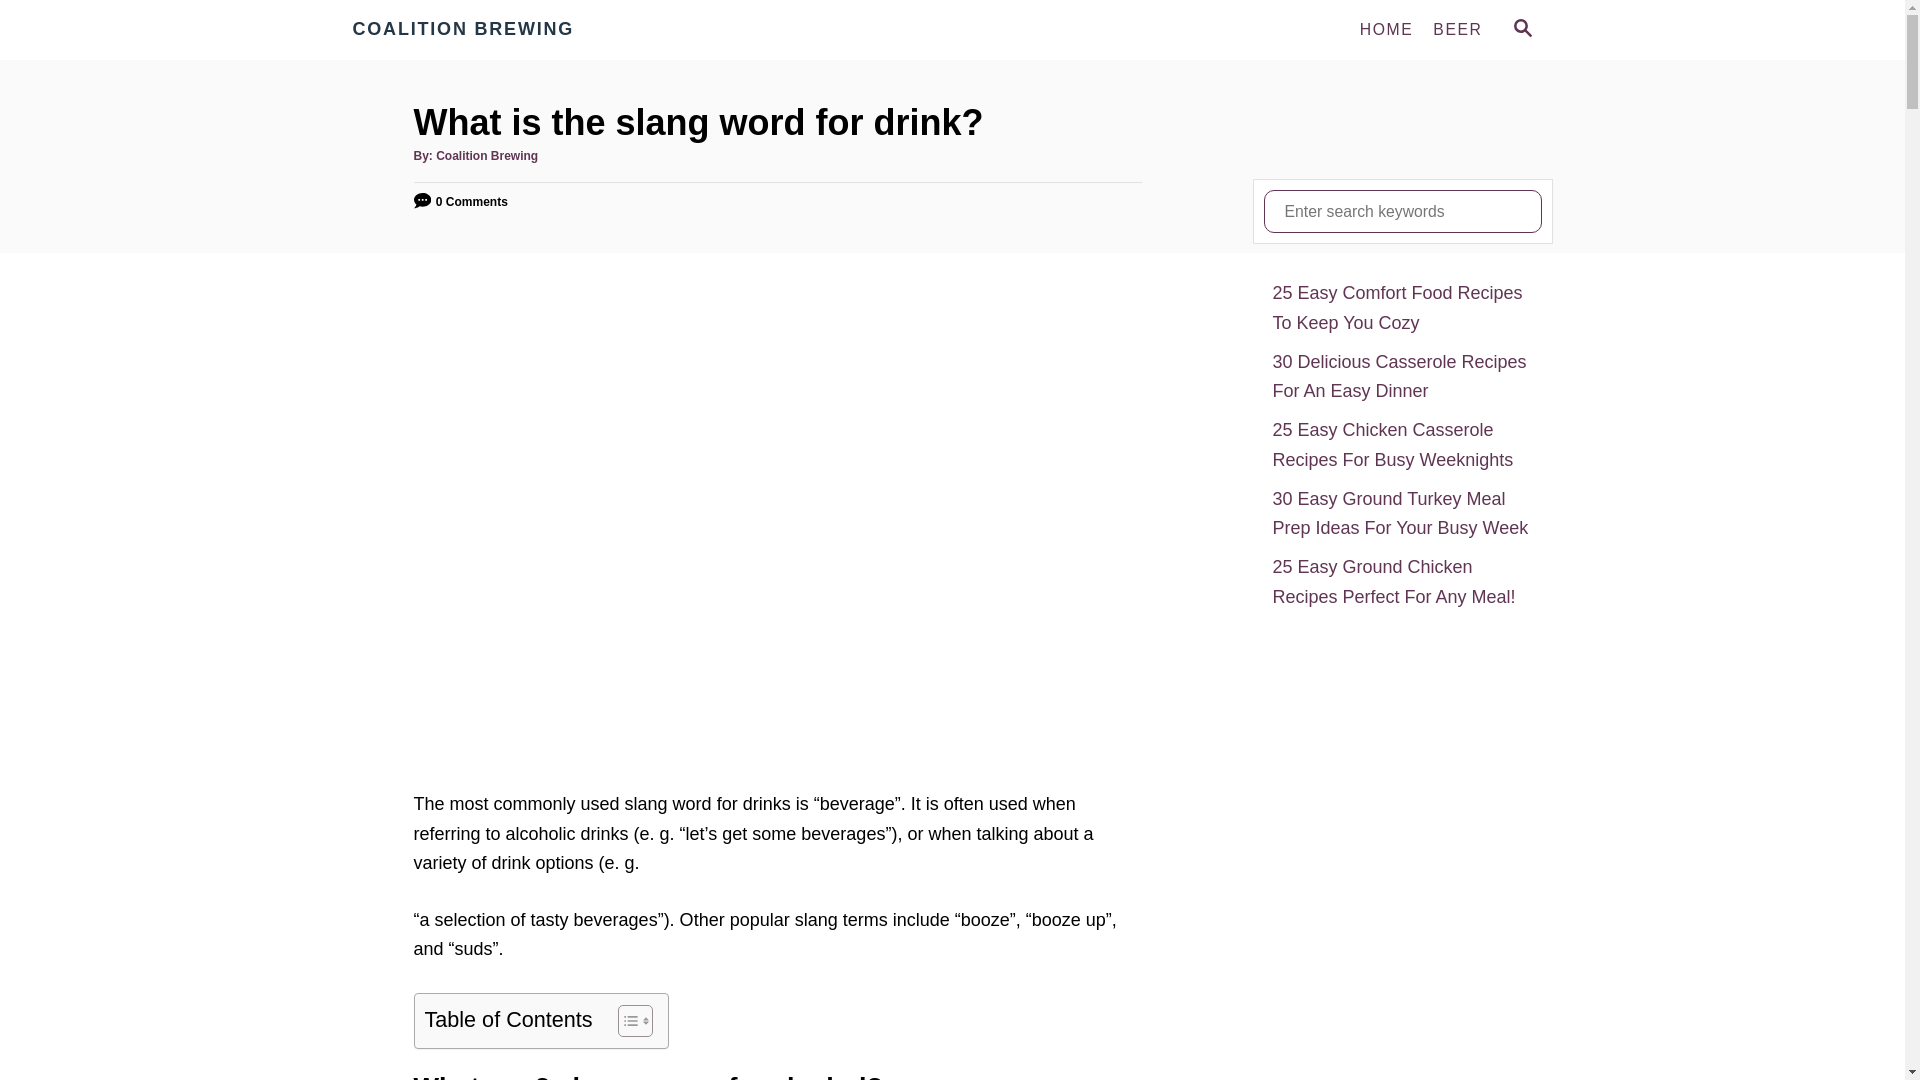 The height and width of the screenshot is (1080, 1920). I want to click on Coalition Brewing, so click(486, 156).